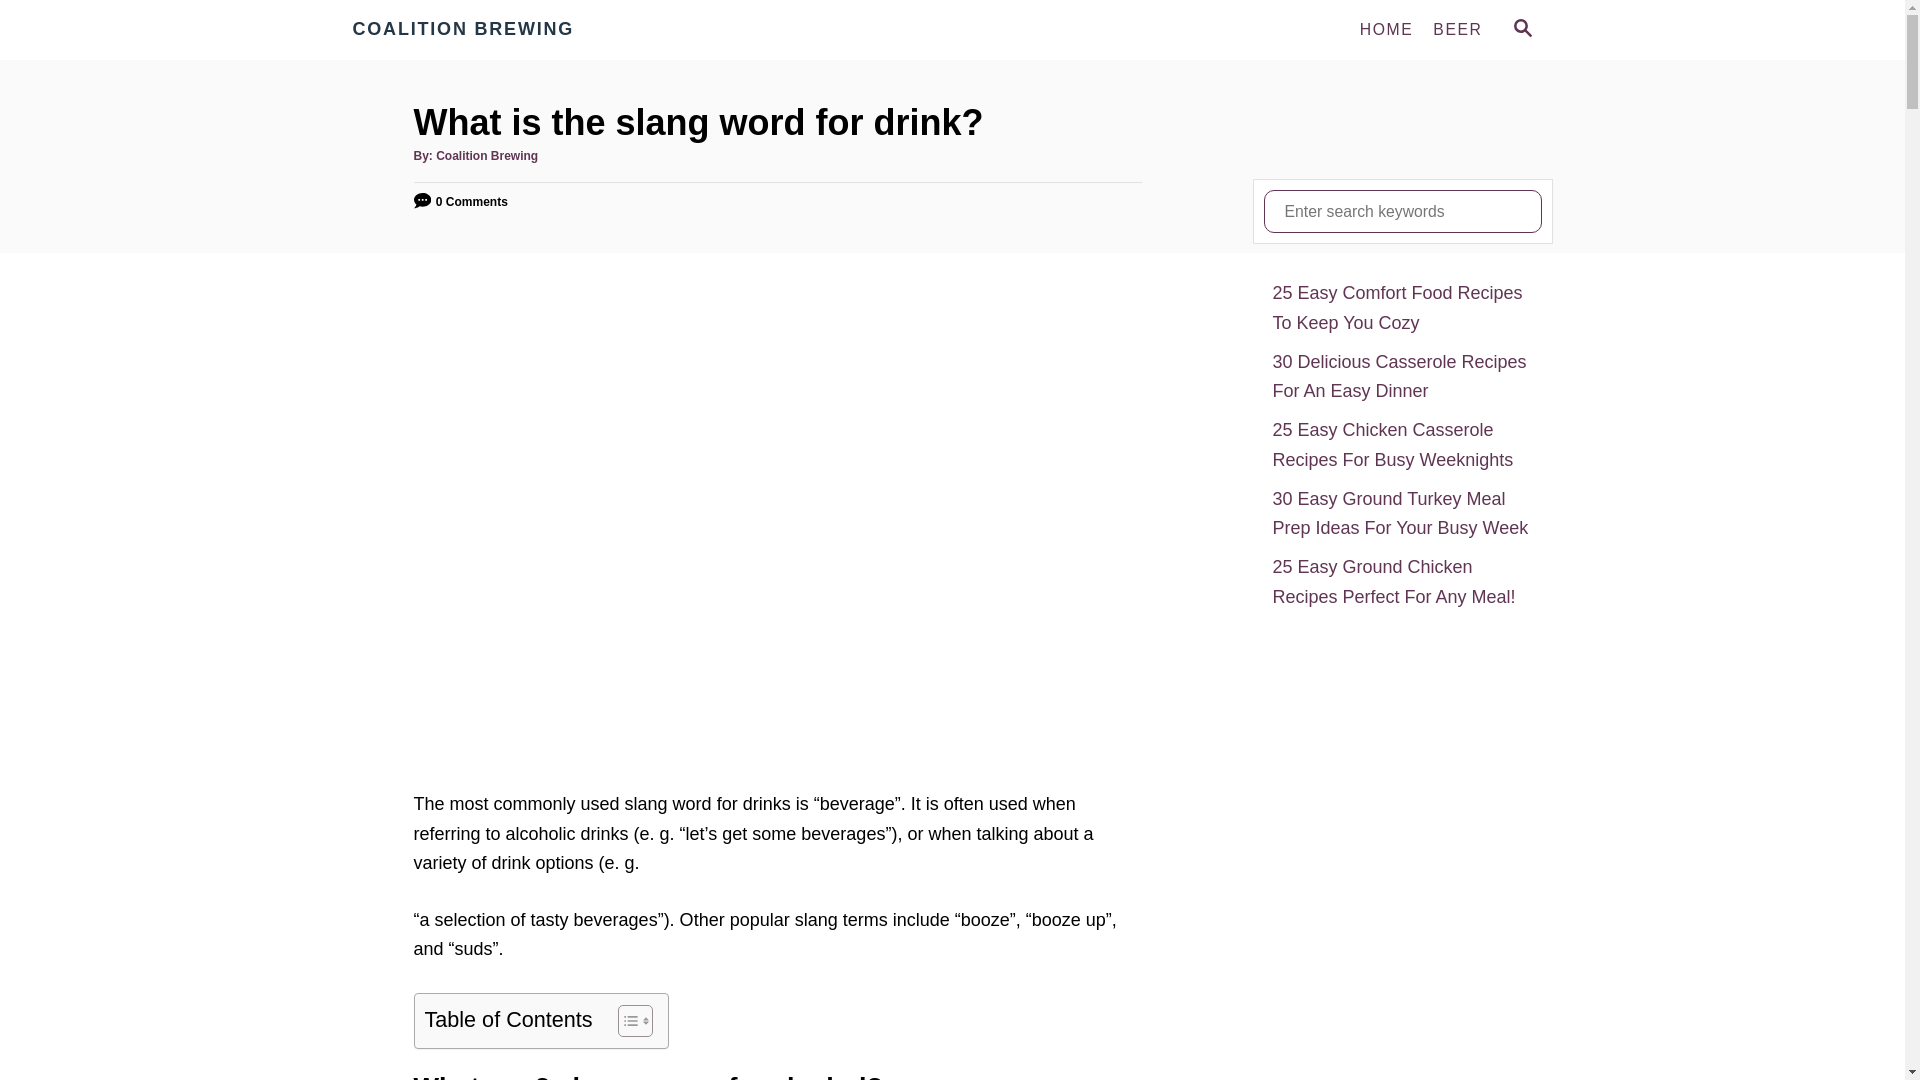 The height and width of the screenshot is (1080, 1920). I want to click on Coalition Brewing, so click(486, 156).